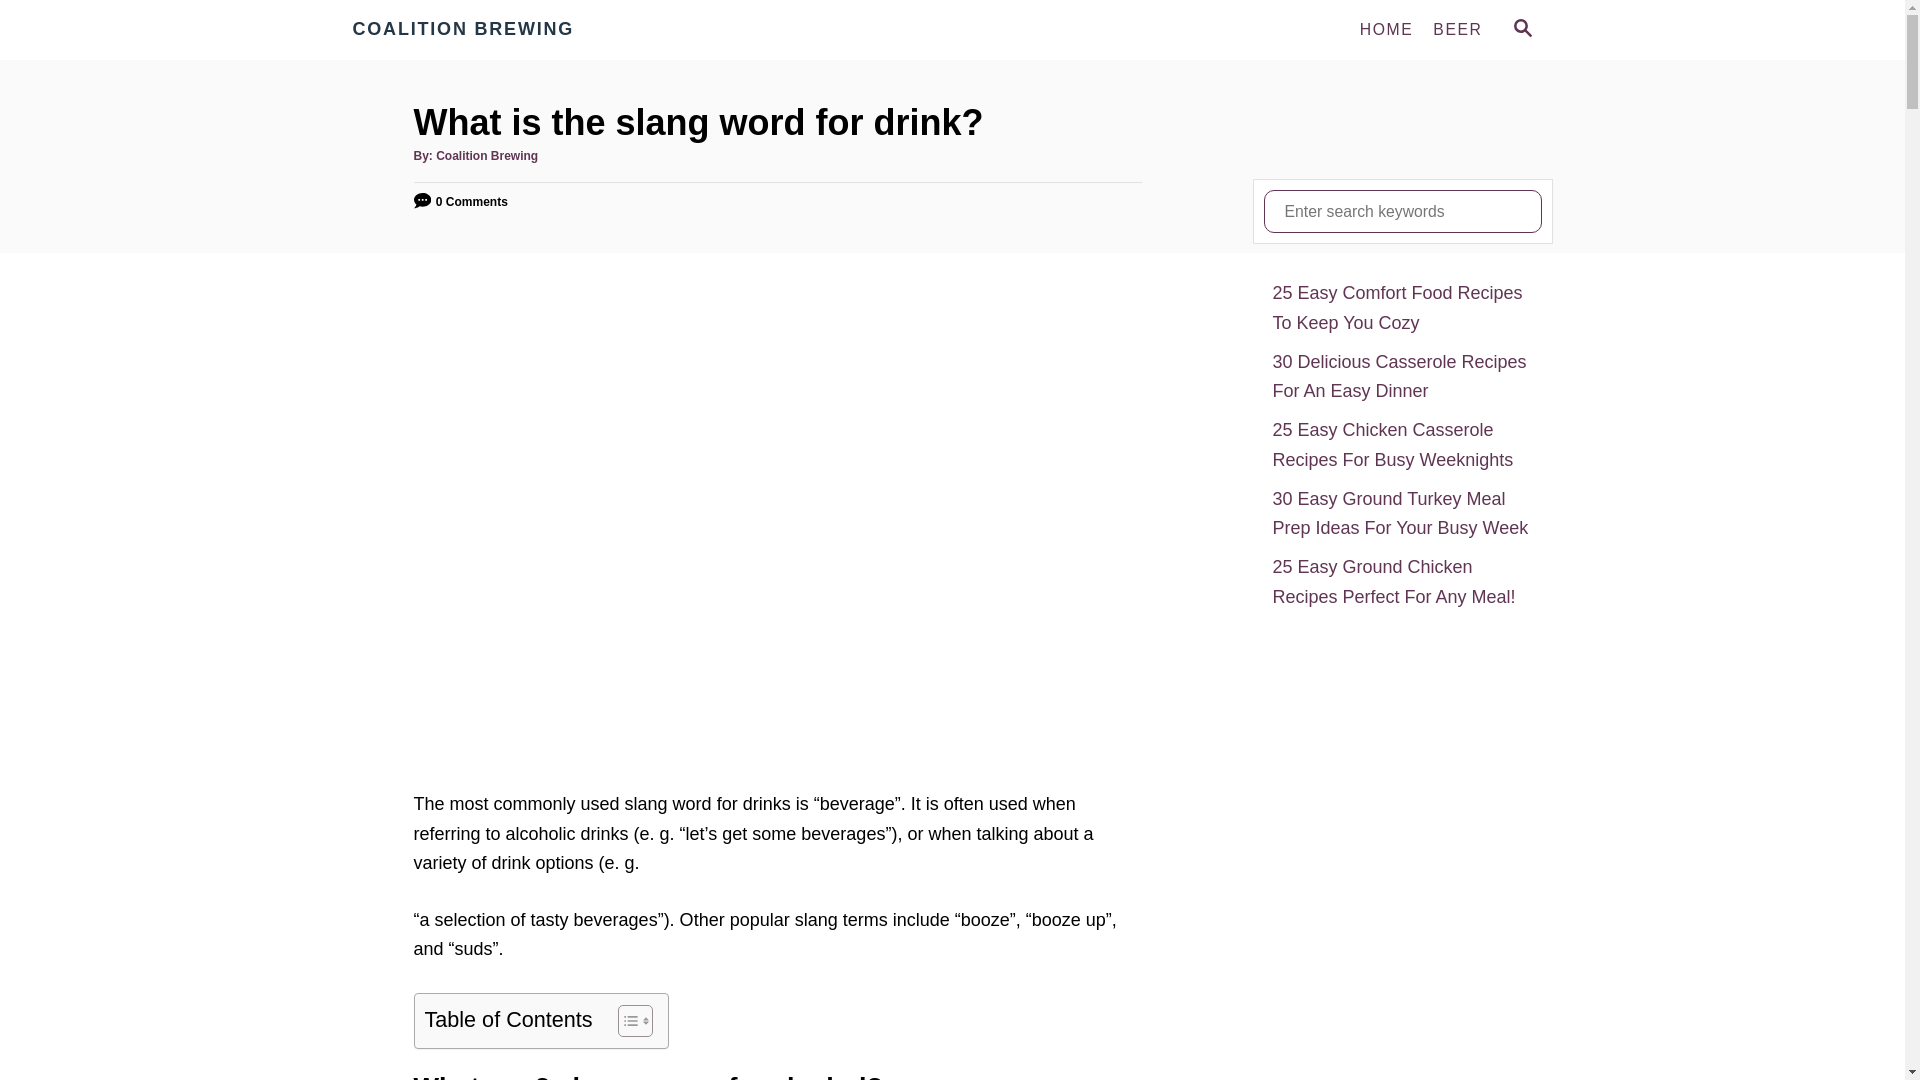 The height and width of the screenshot is (1080, 1920). I want to click on Coalition Brewing, so click(486, 156).